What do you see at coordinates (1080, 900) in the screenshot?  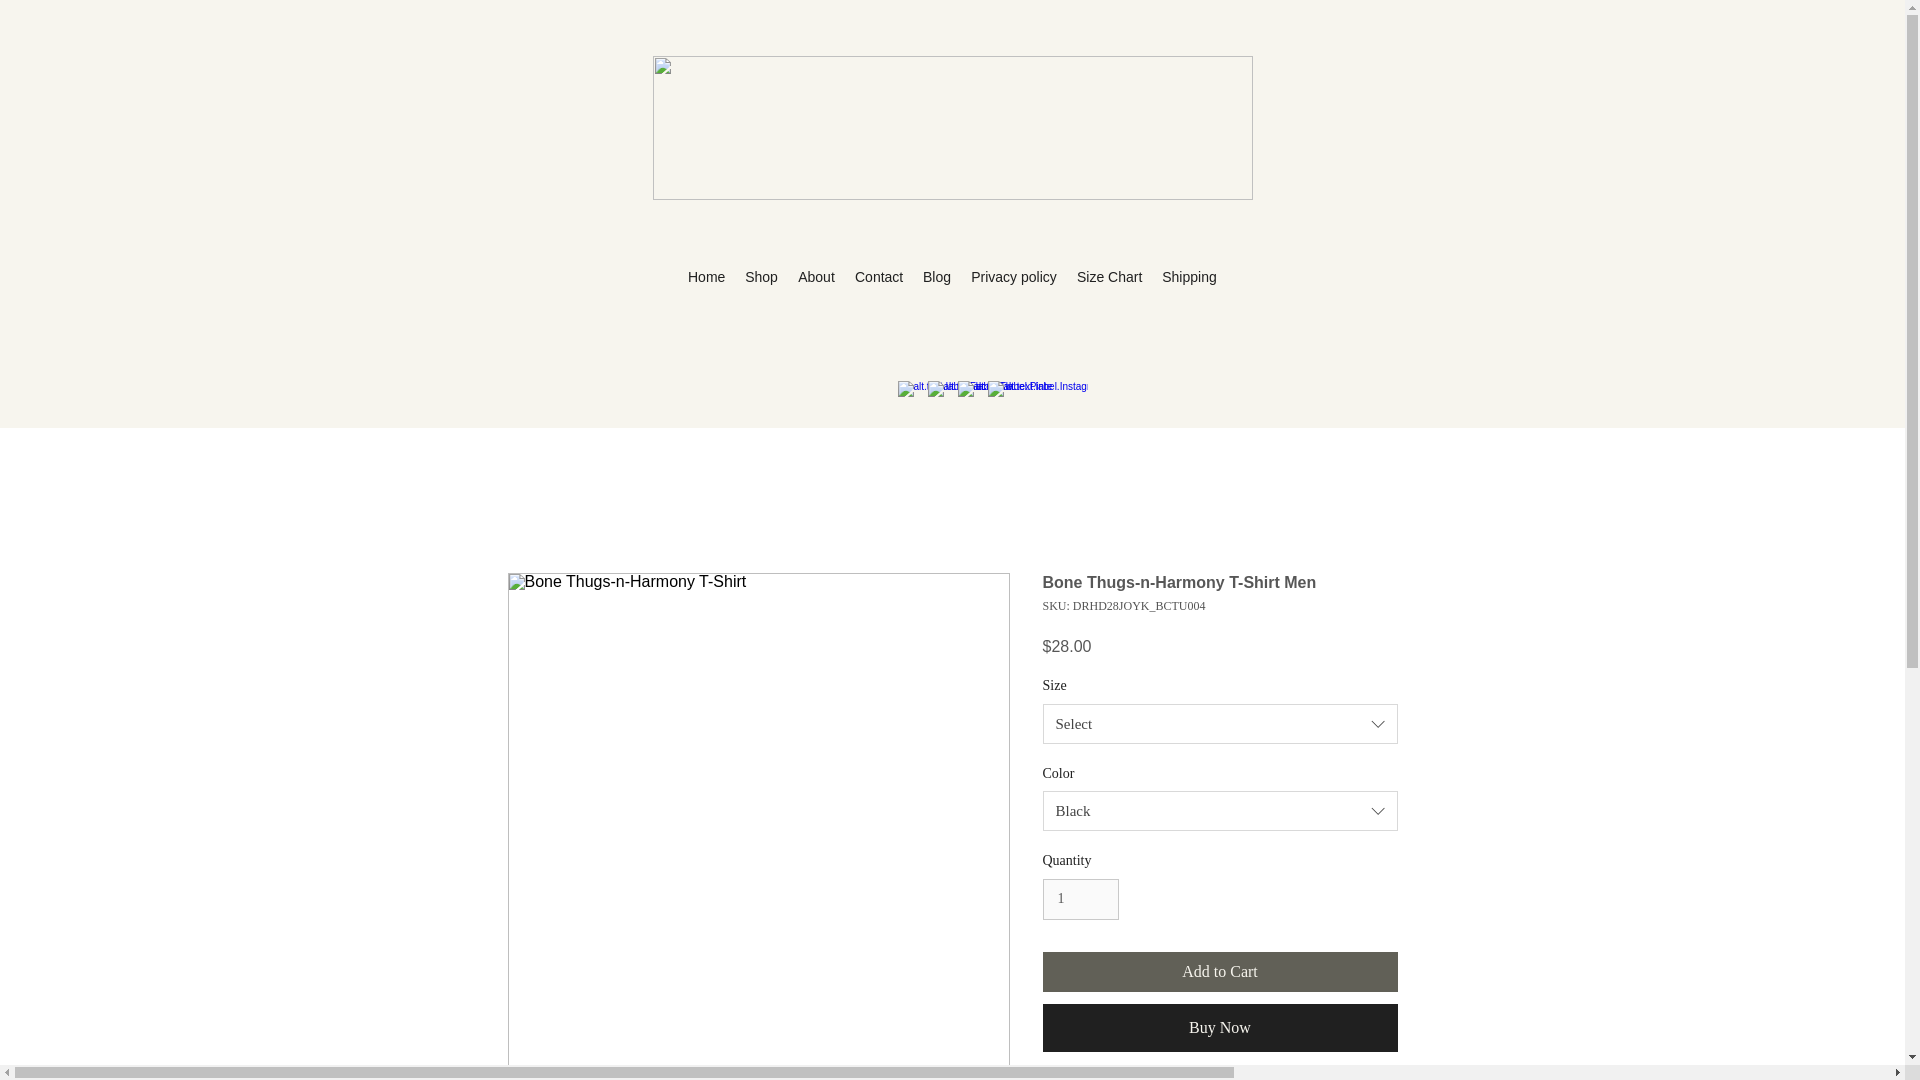 I see `1` at bounding box center [1080, 900].